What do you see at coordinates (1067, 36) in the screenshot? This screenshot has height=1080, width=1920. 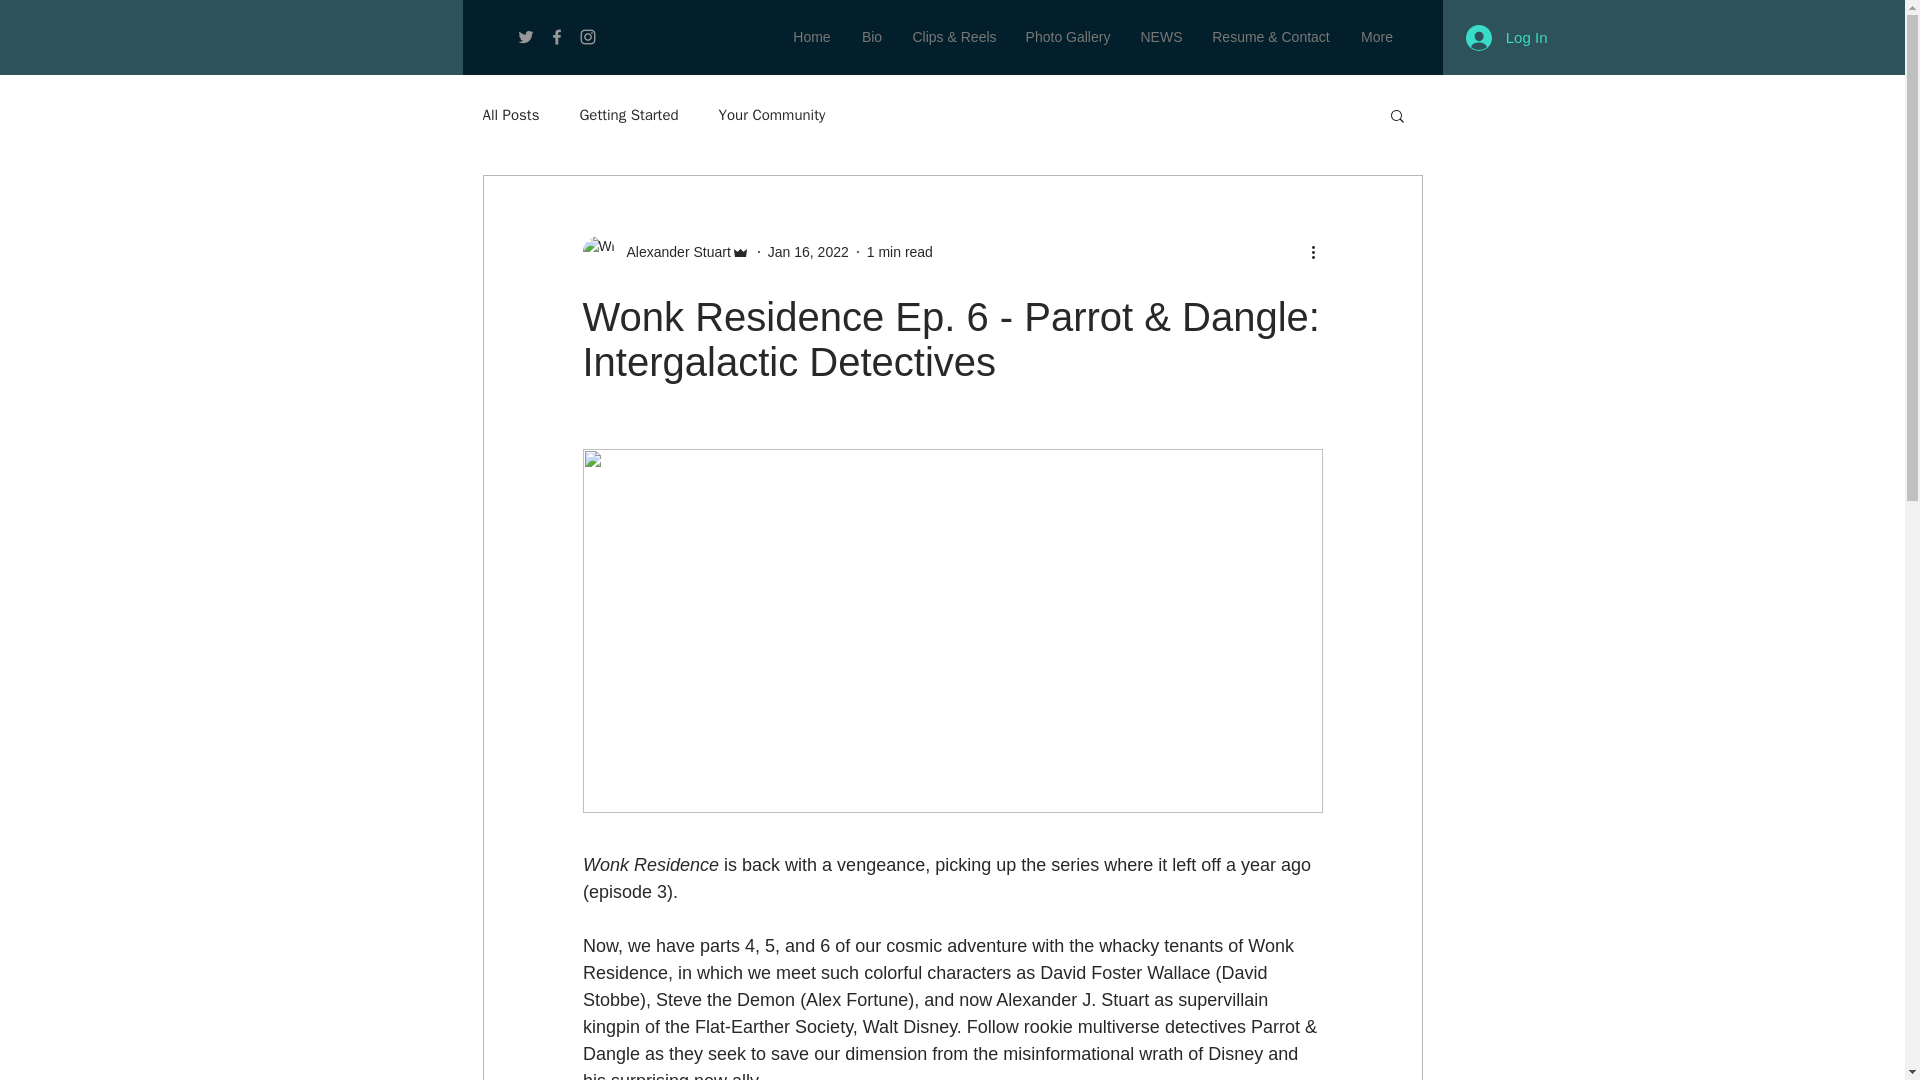 I see `Photo Gallery` at bounding box center [1067, 36].